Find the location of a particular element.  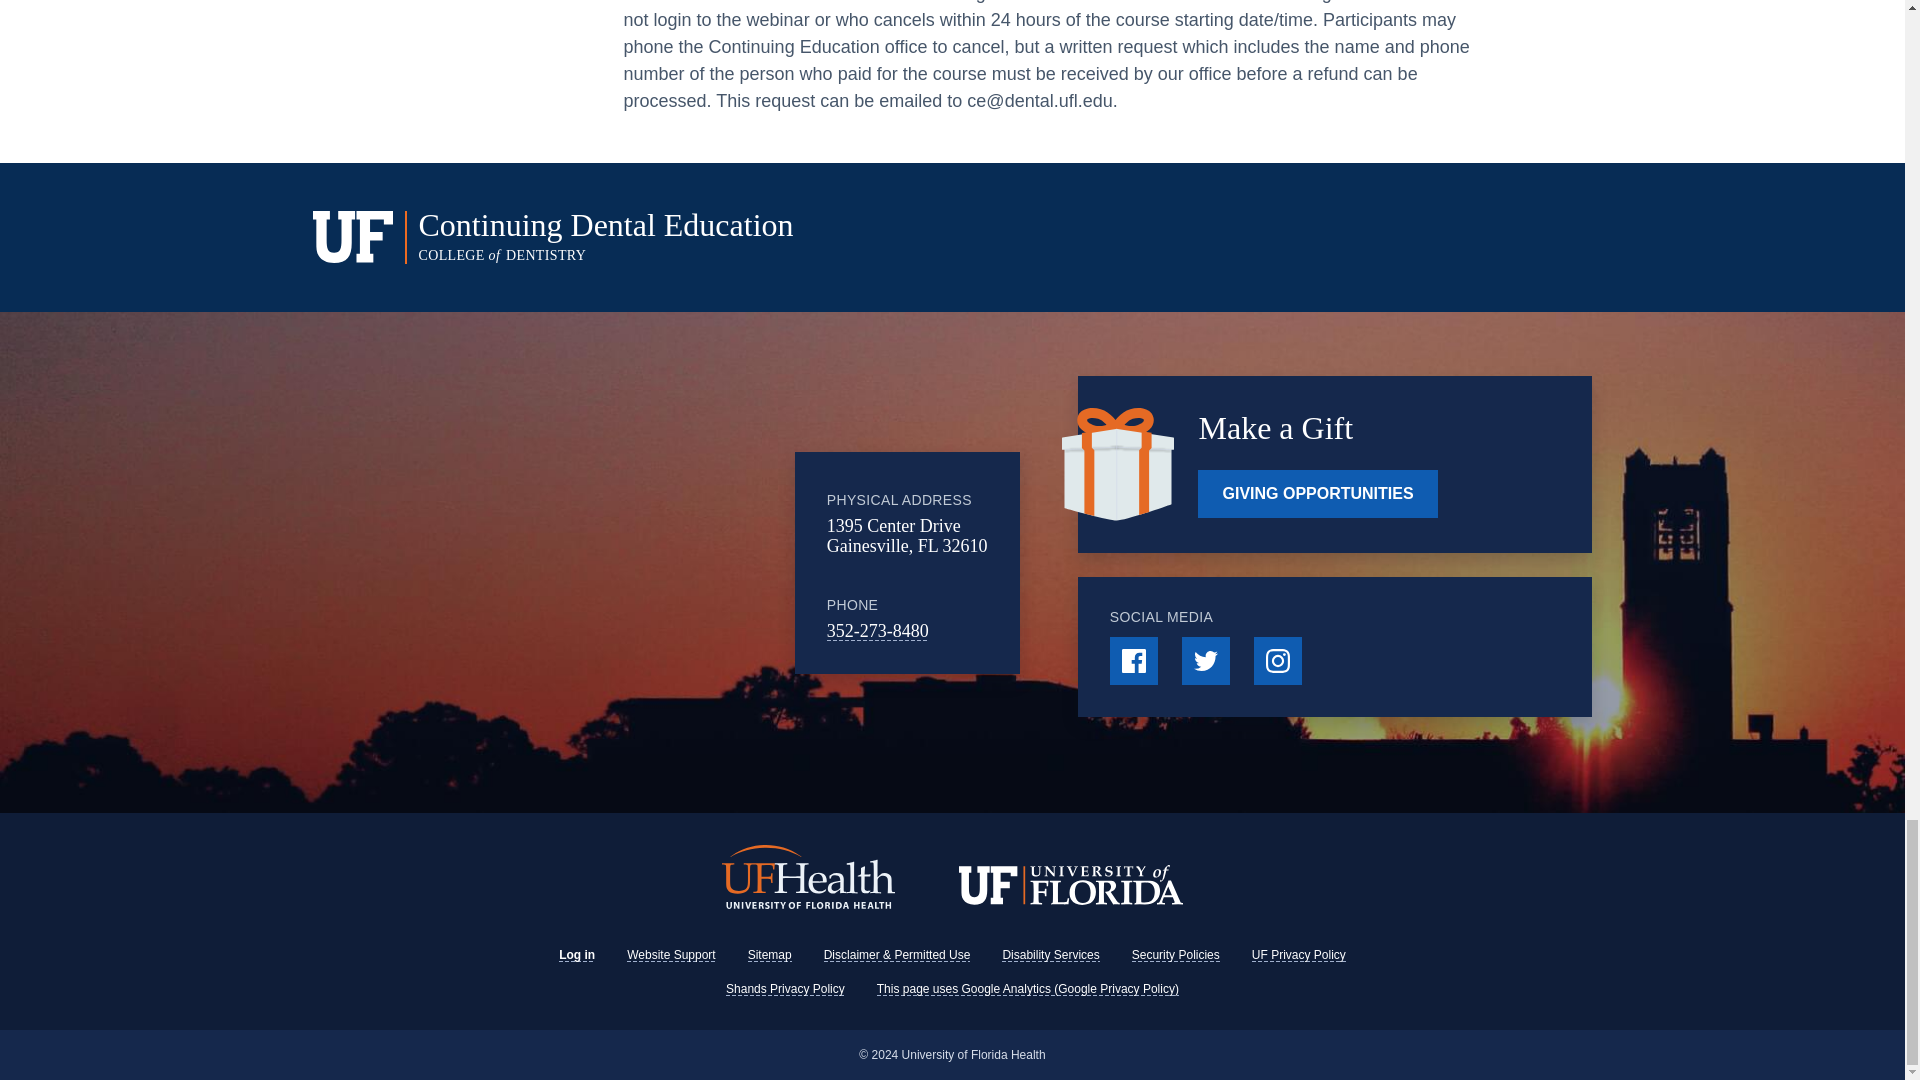

Log in is located at coordinates (576, 955).